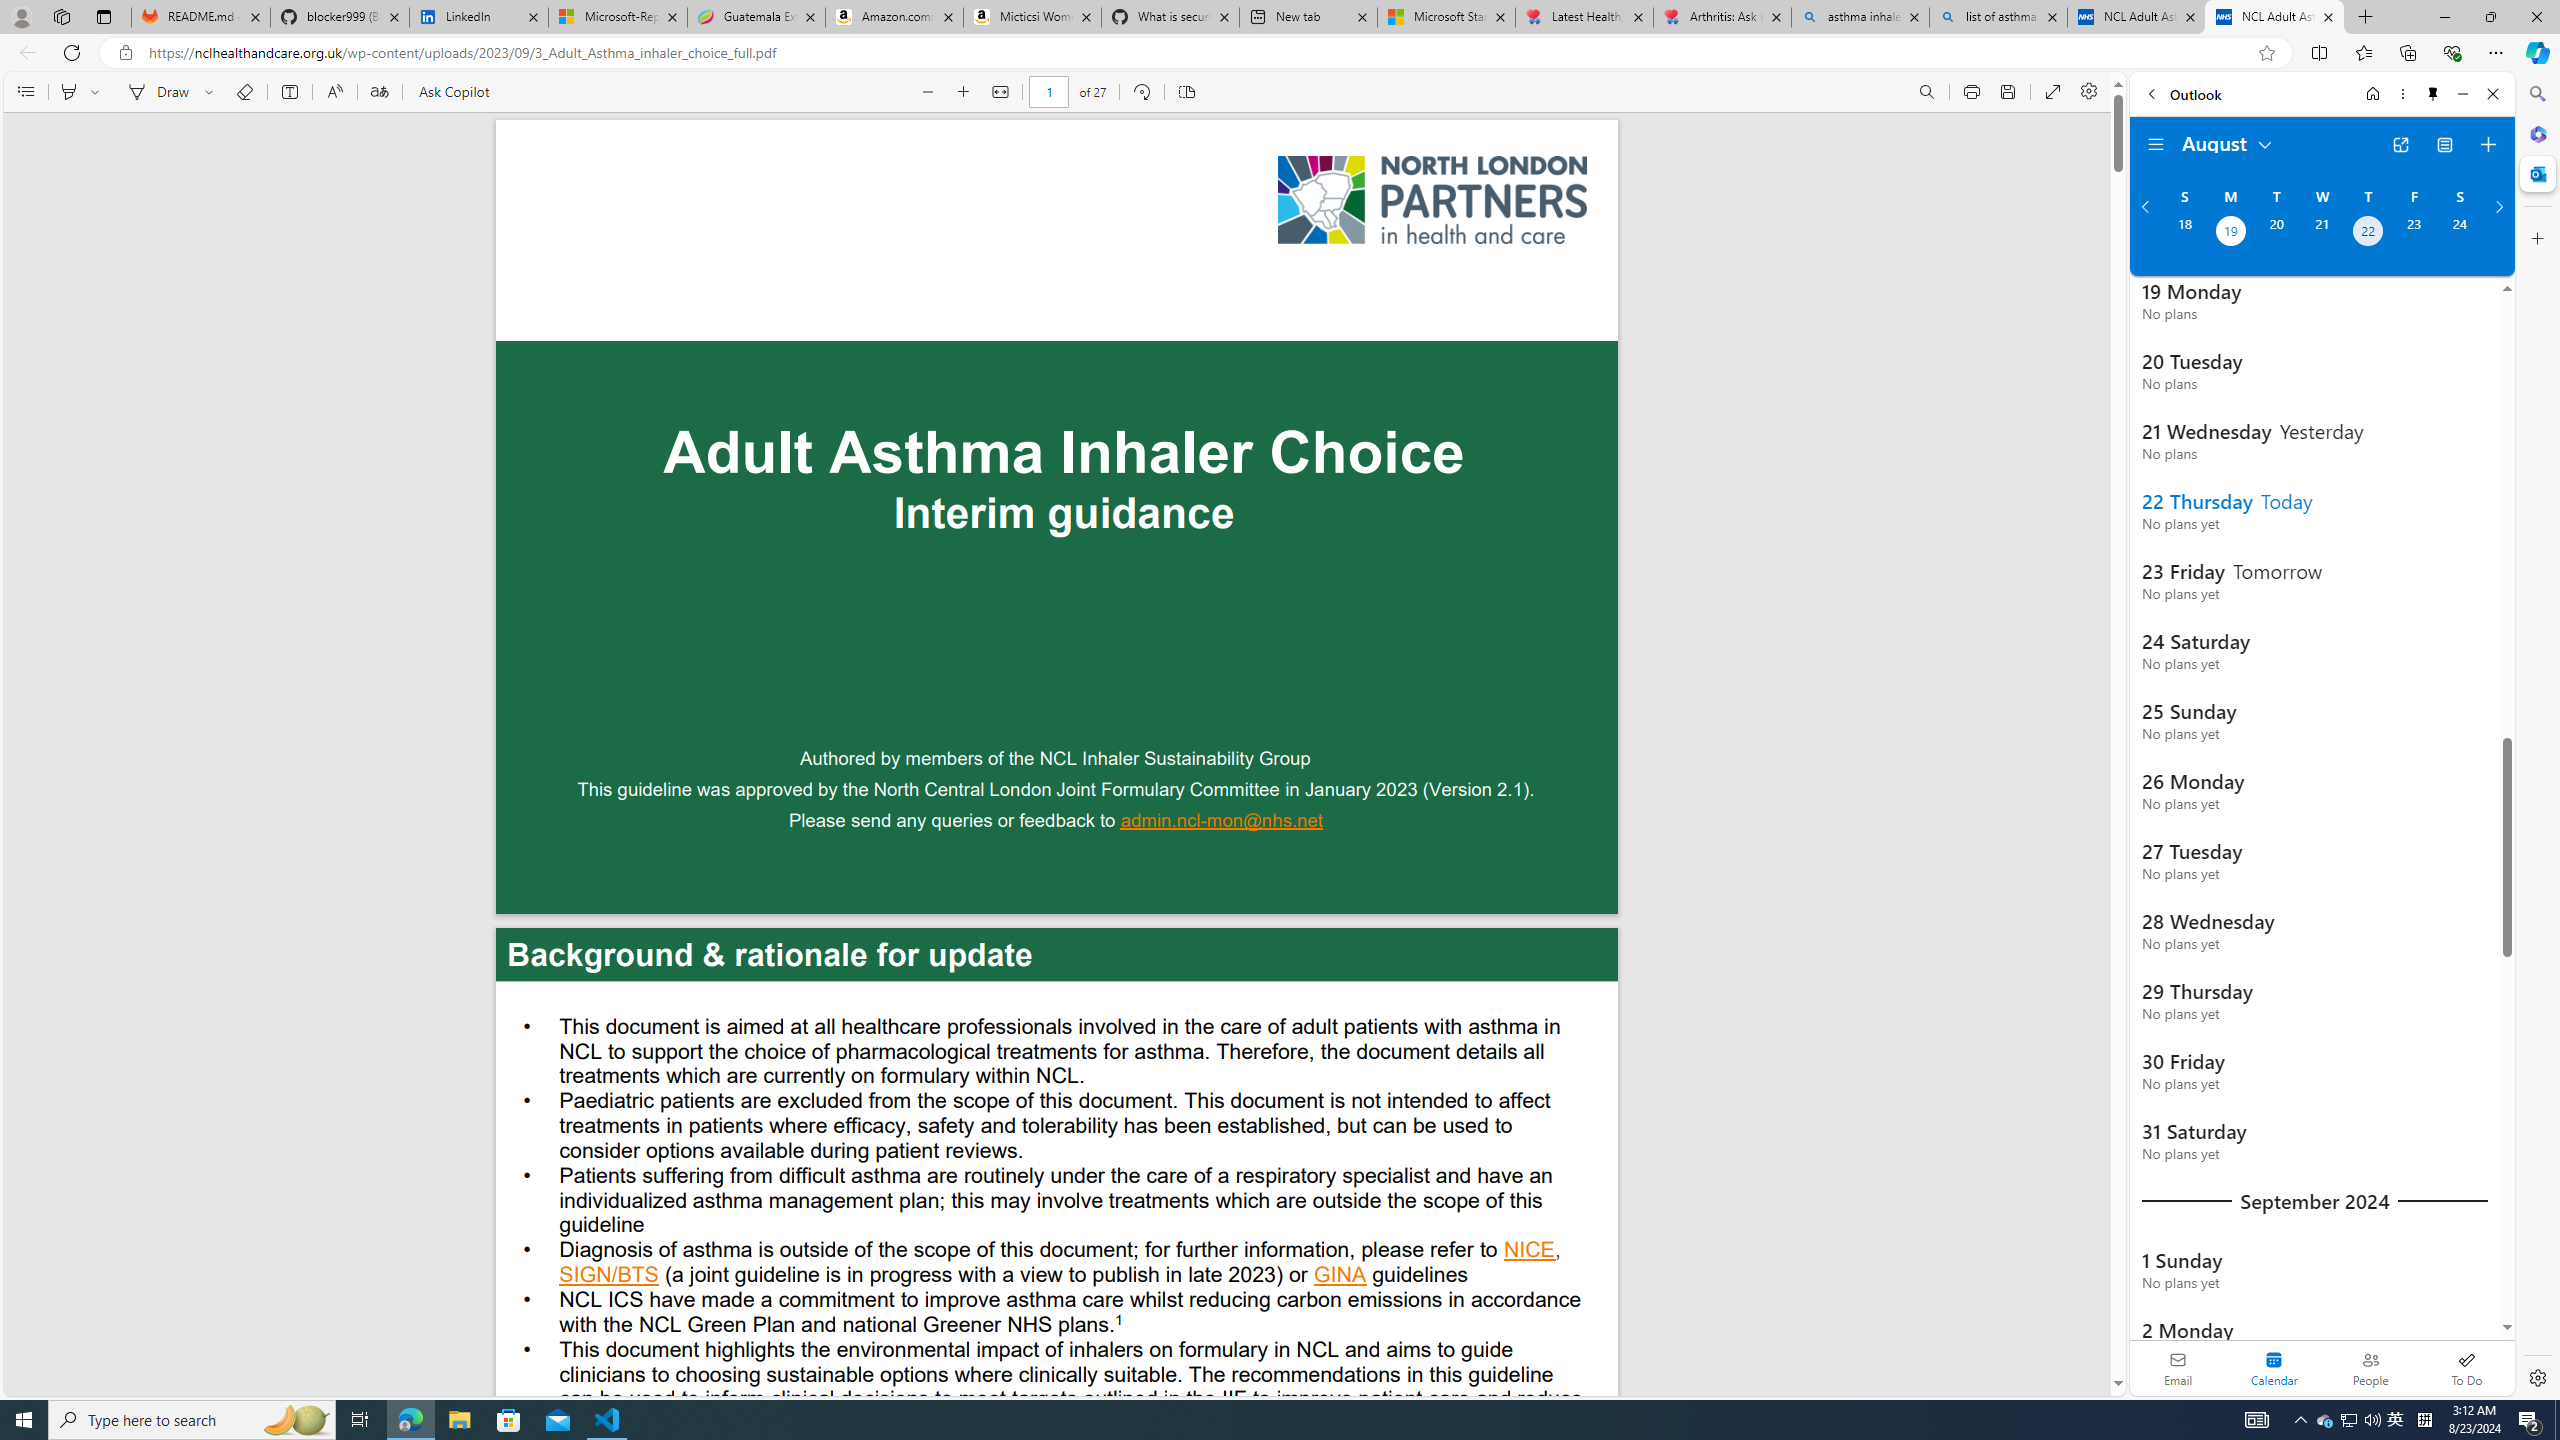  Describe the element at coordinates (2488, 145) in the screenshot. I see `Create event` at that location.